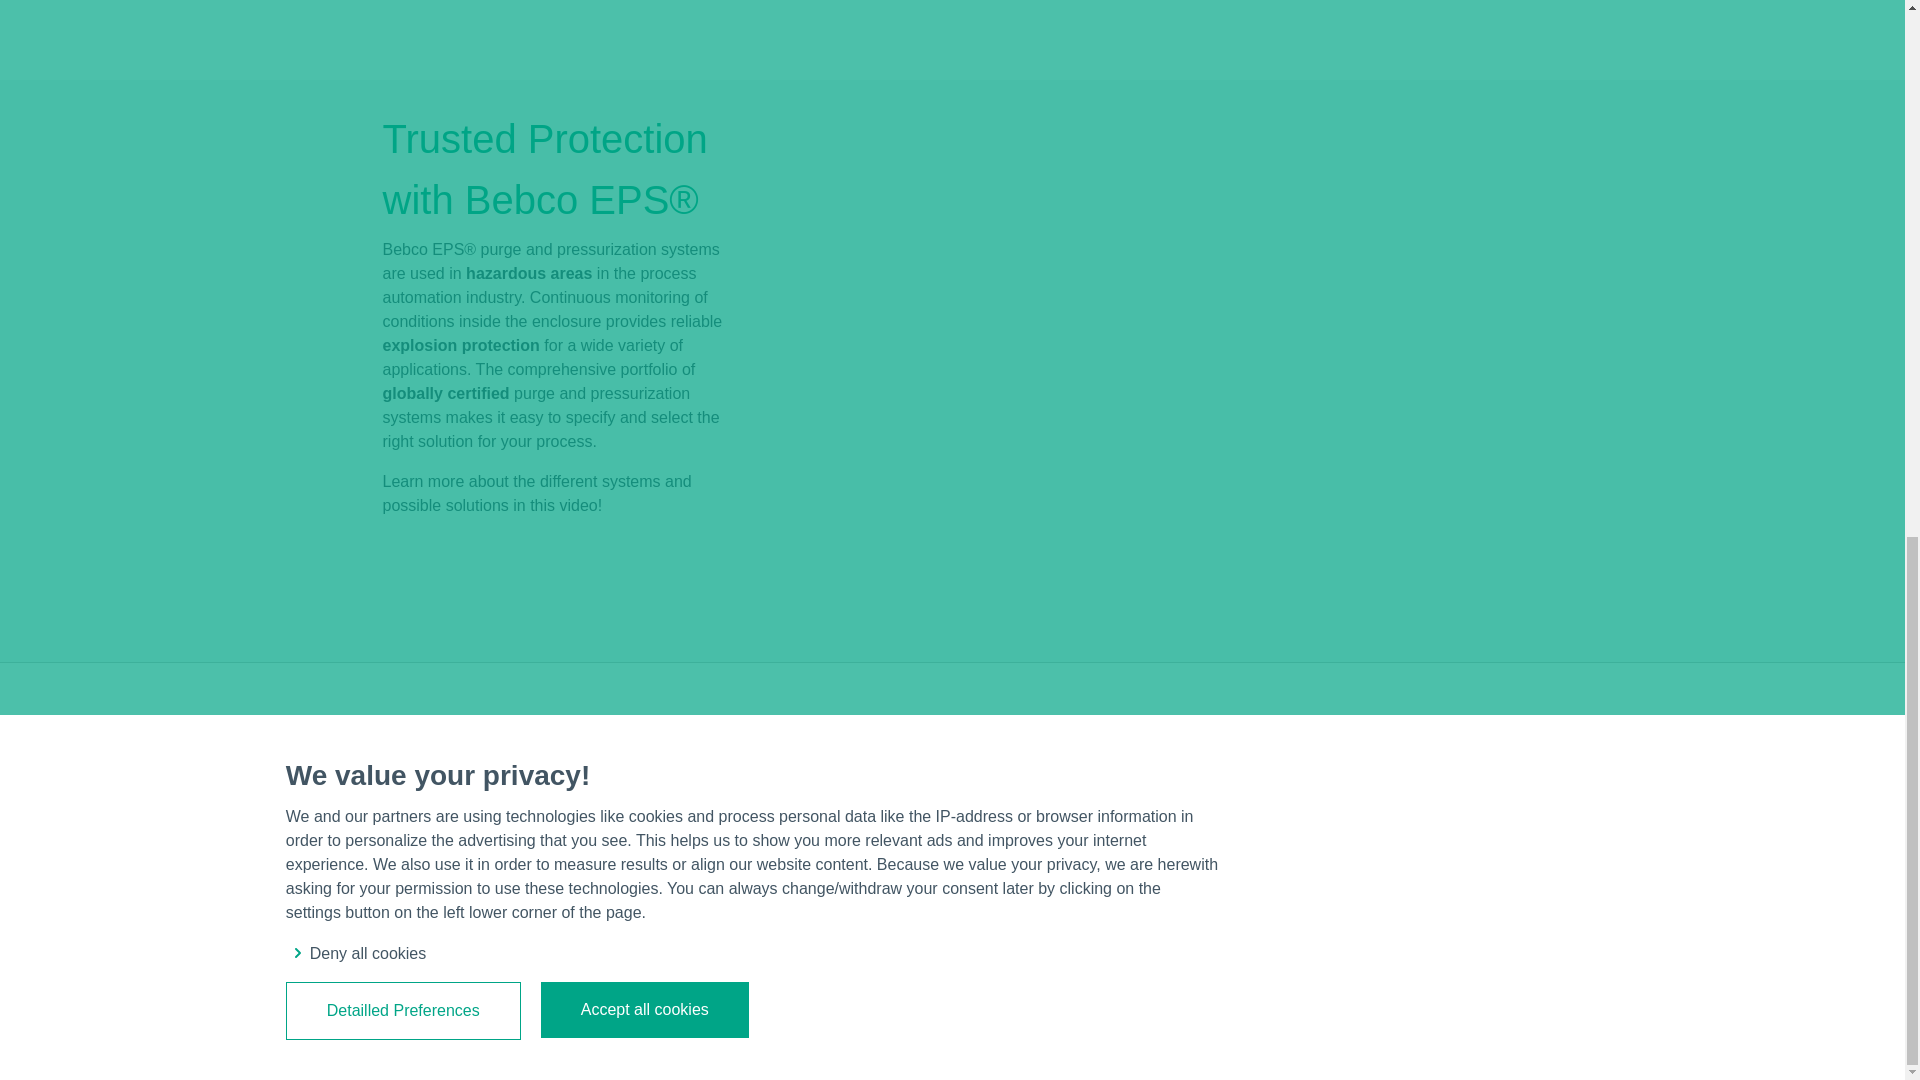 Image resolution: width=1920 pixels, height=1080 pixels. What do you see at coordinates (1050, 886) in the screenshot?
I see `Sitemap` at bounding box center [1050, 886].